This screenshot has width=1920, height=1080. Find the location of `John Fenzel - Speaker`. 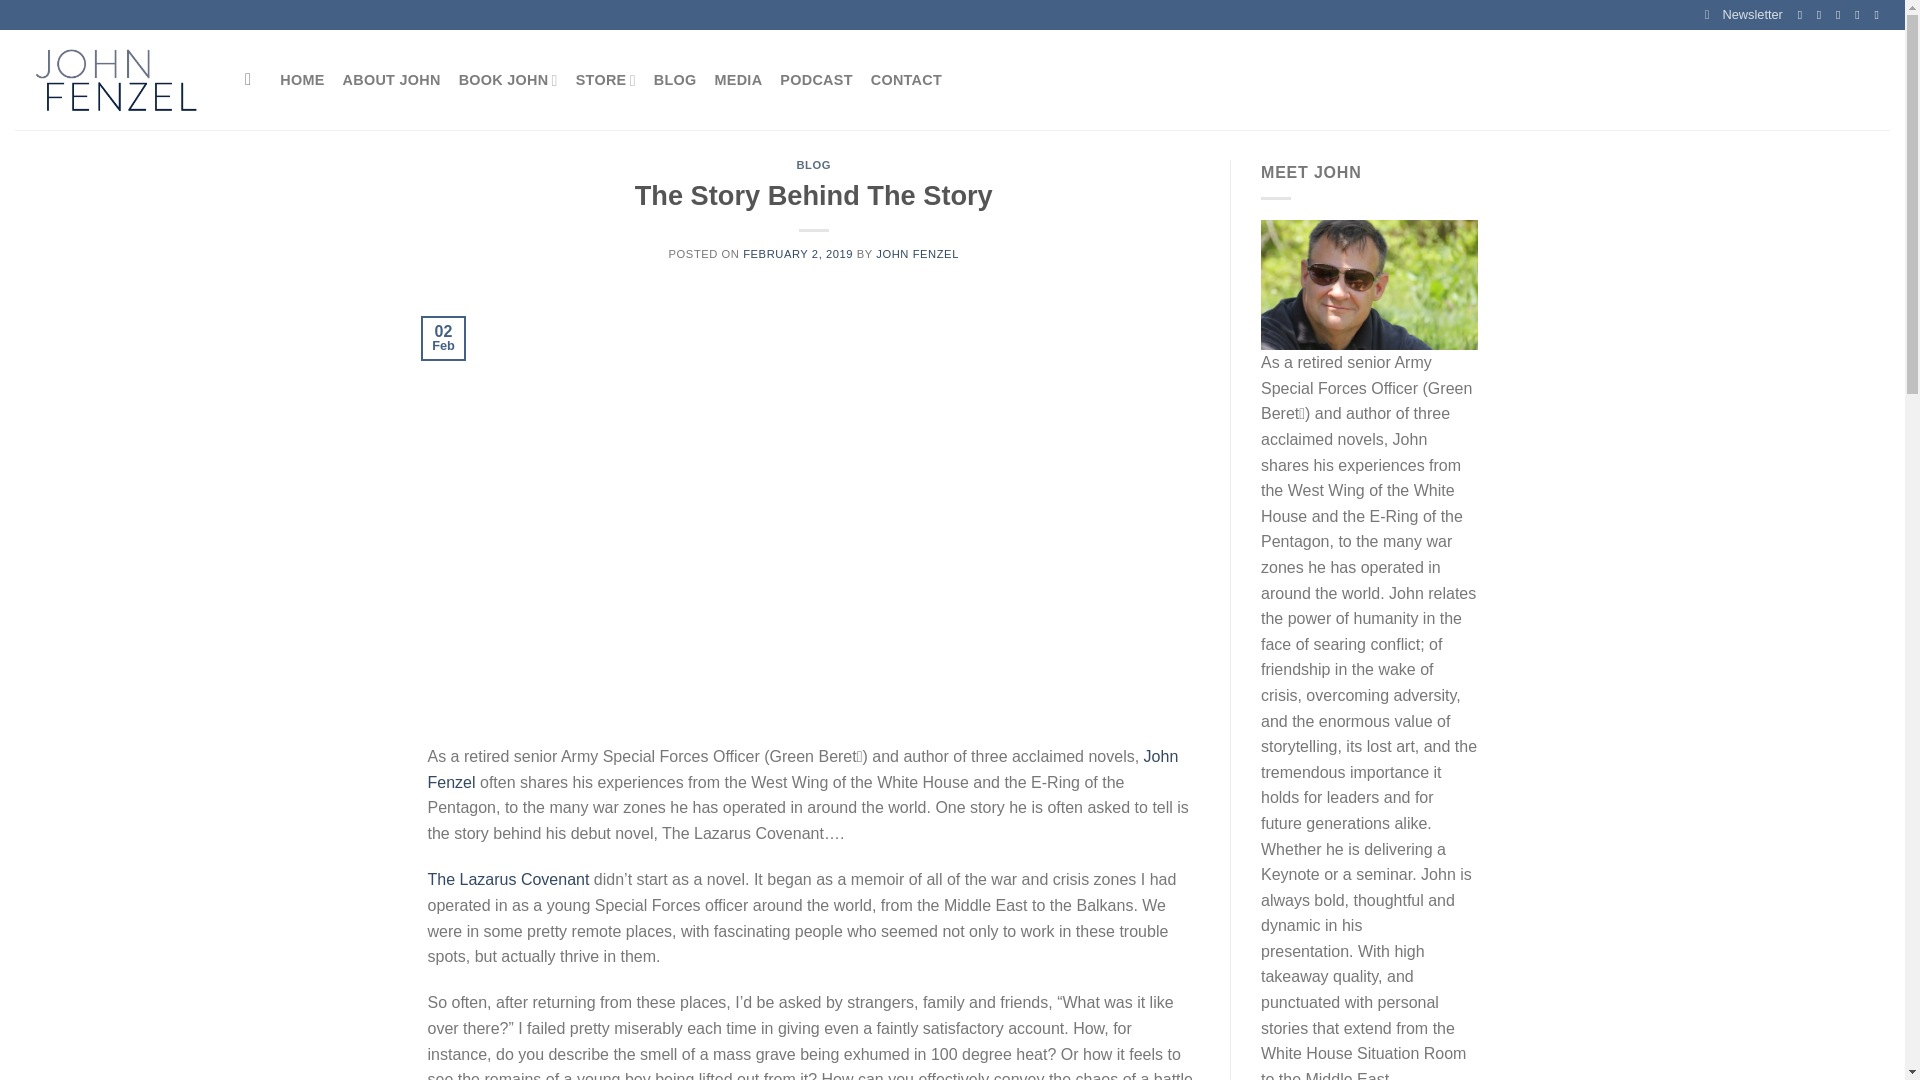

John Fenzel - Speaker is located at coordinates (115, 80).